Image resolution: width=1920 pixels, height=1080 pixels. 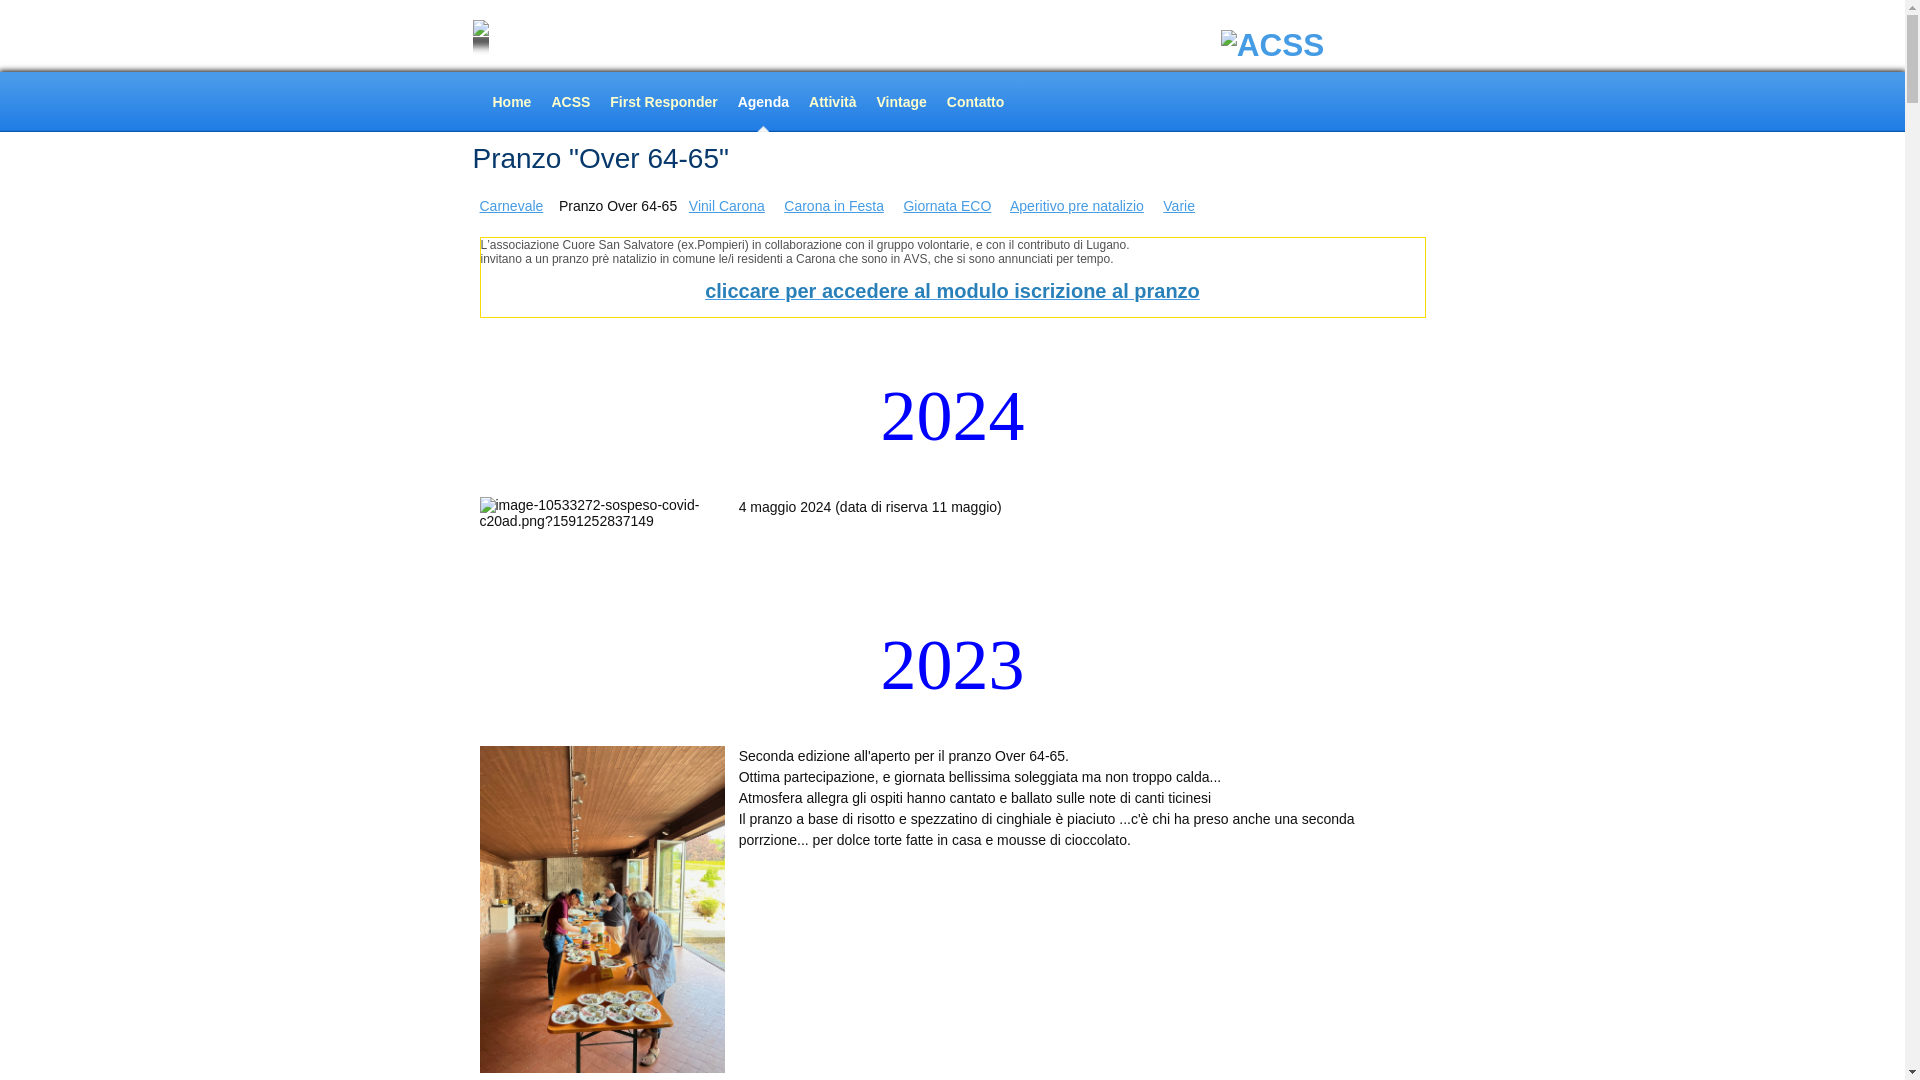 I want to click on ACSS, so click(x=570, y=102).